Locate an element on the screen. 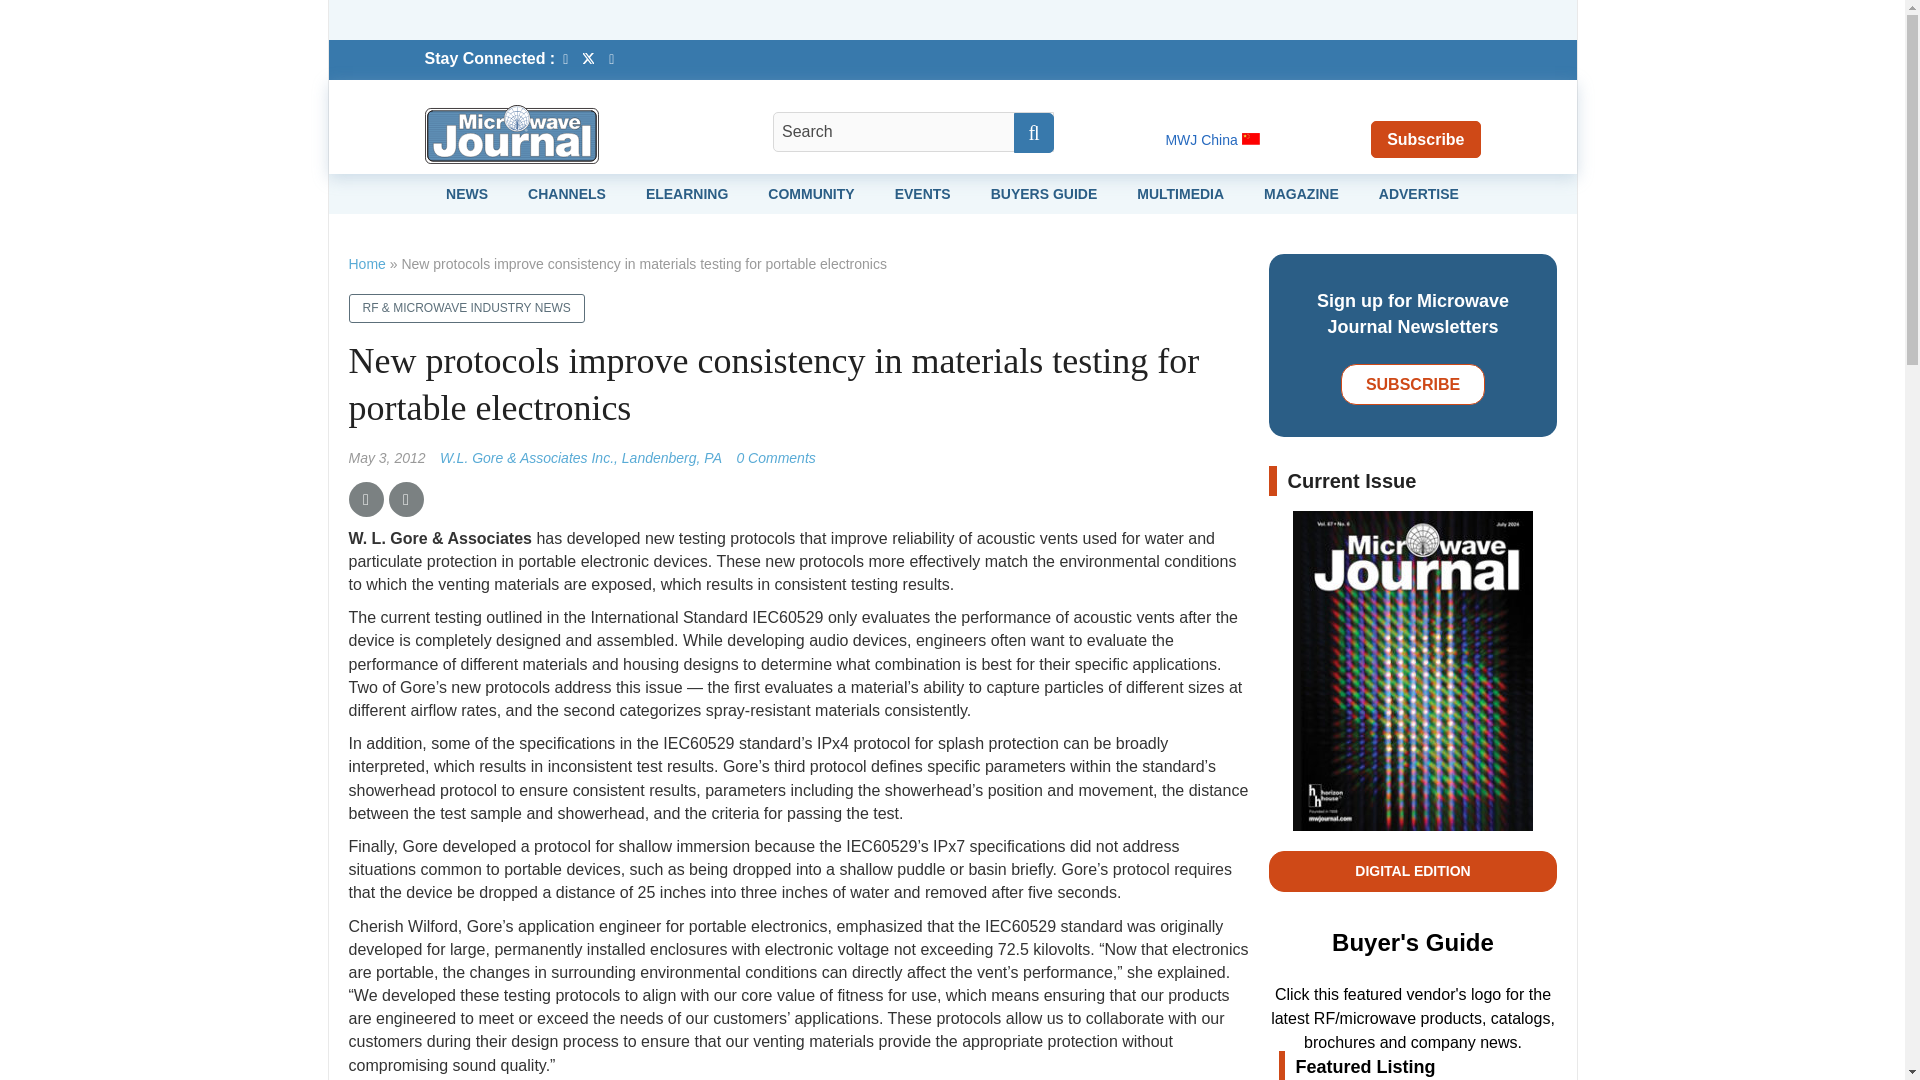 The width and height of the screenshot is (1920, 1080). MWJ China is located at coordinates (1212, 139).